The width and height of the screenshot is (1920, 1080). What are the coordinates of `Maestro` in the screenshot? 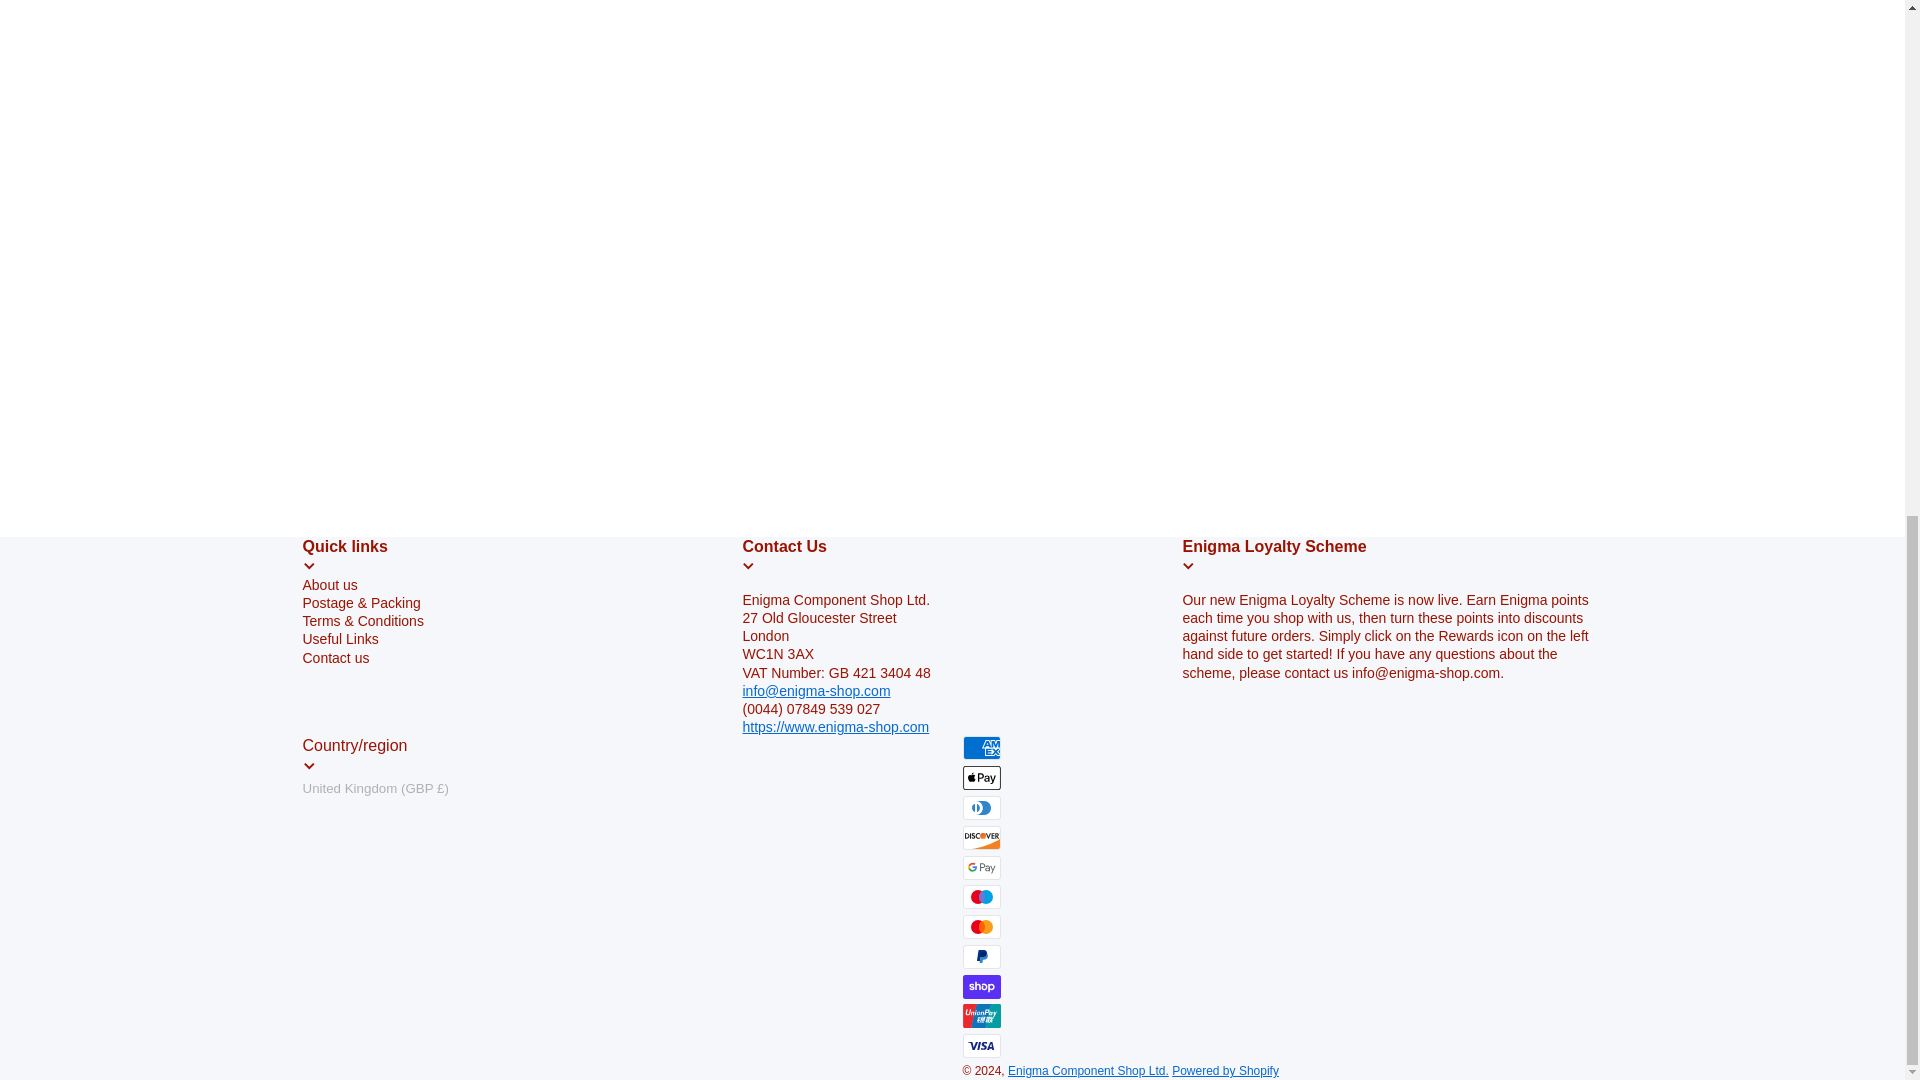 It's located at (980, 896).